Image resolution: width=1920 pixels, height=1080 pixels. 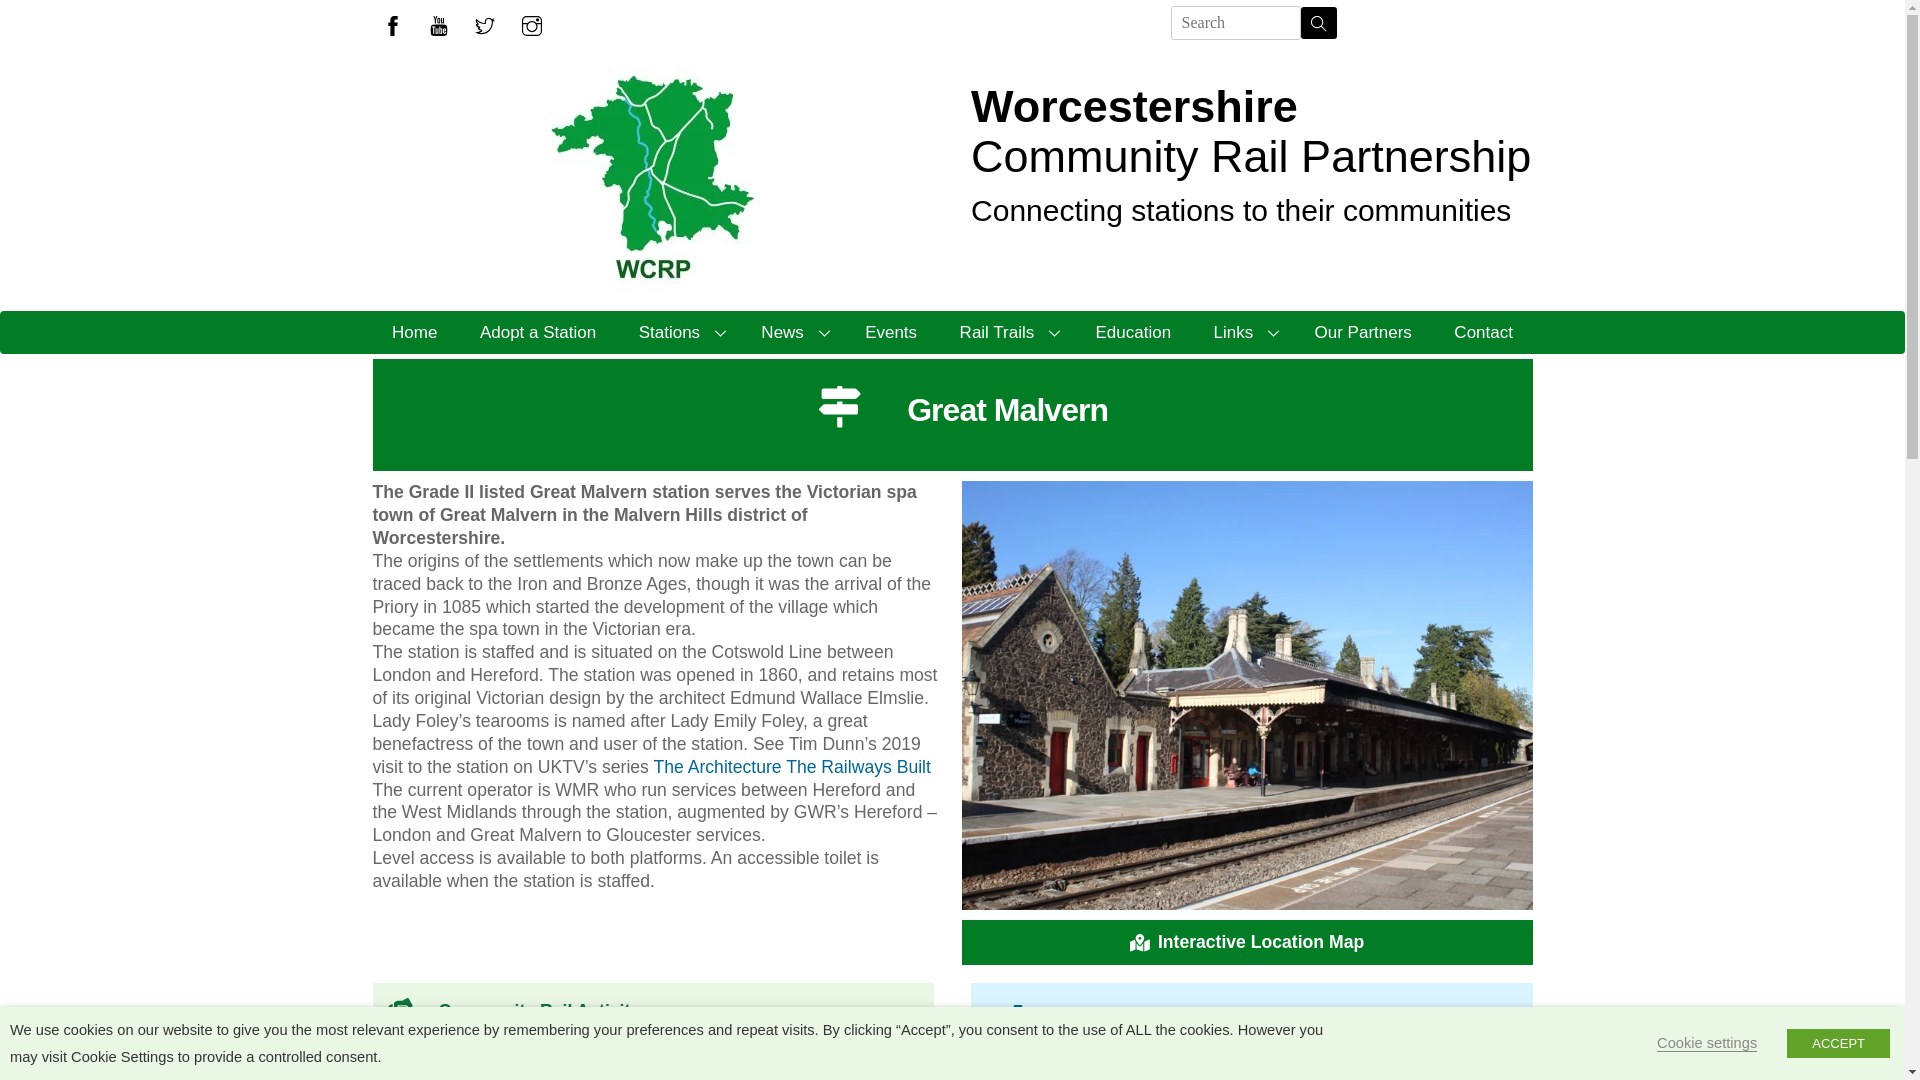 I want to click on Rail Trails, so click(x=1006, y=332).